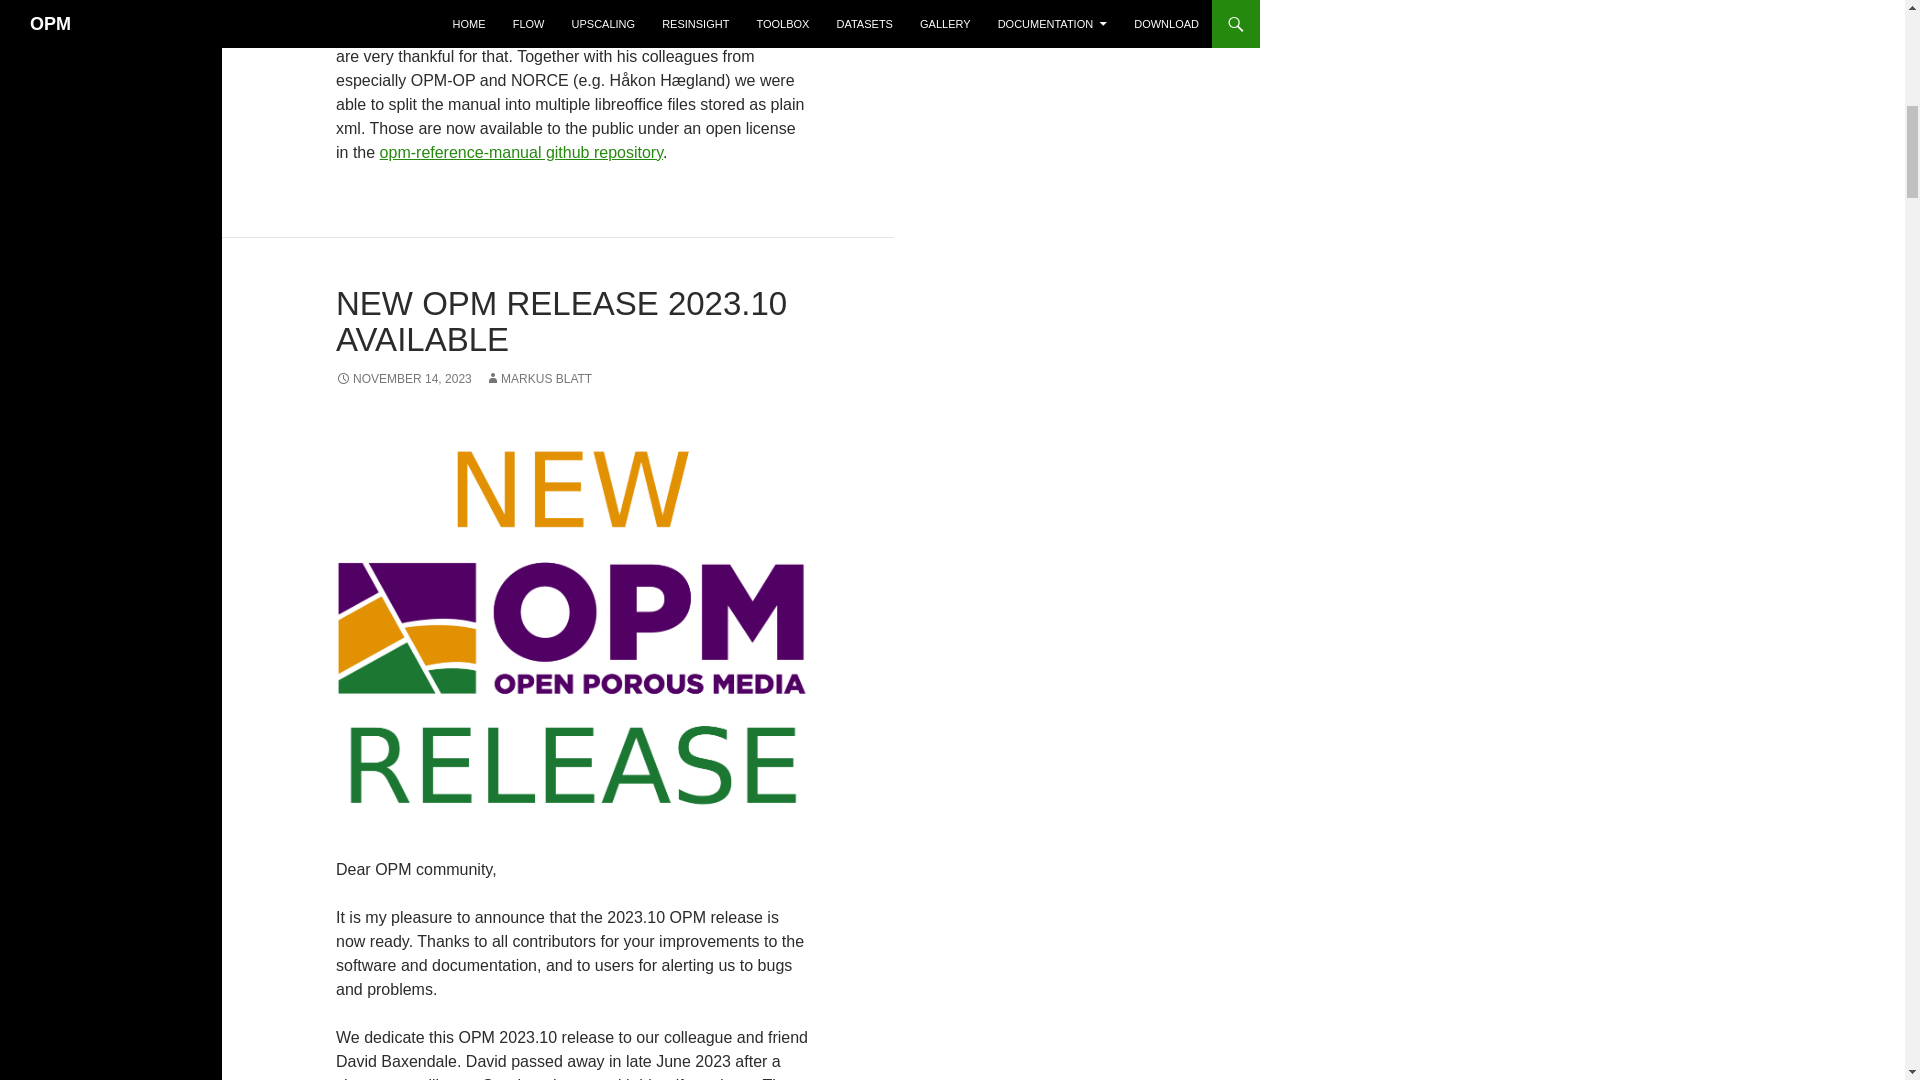 This screenshot has width=1920, height=1080. I want to click on MARKUS BLATT, so click(538, 378).